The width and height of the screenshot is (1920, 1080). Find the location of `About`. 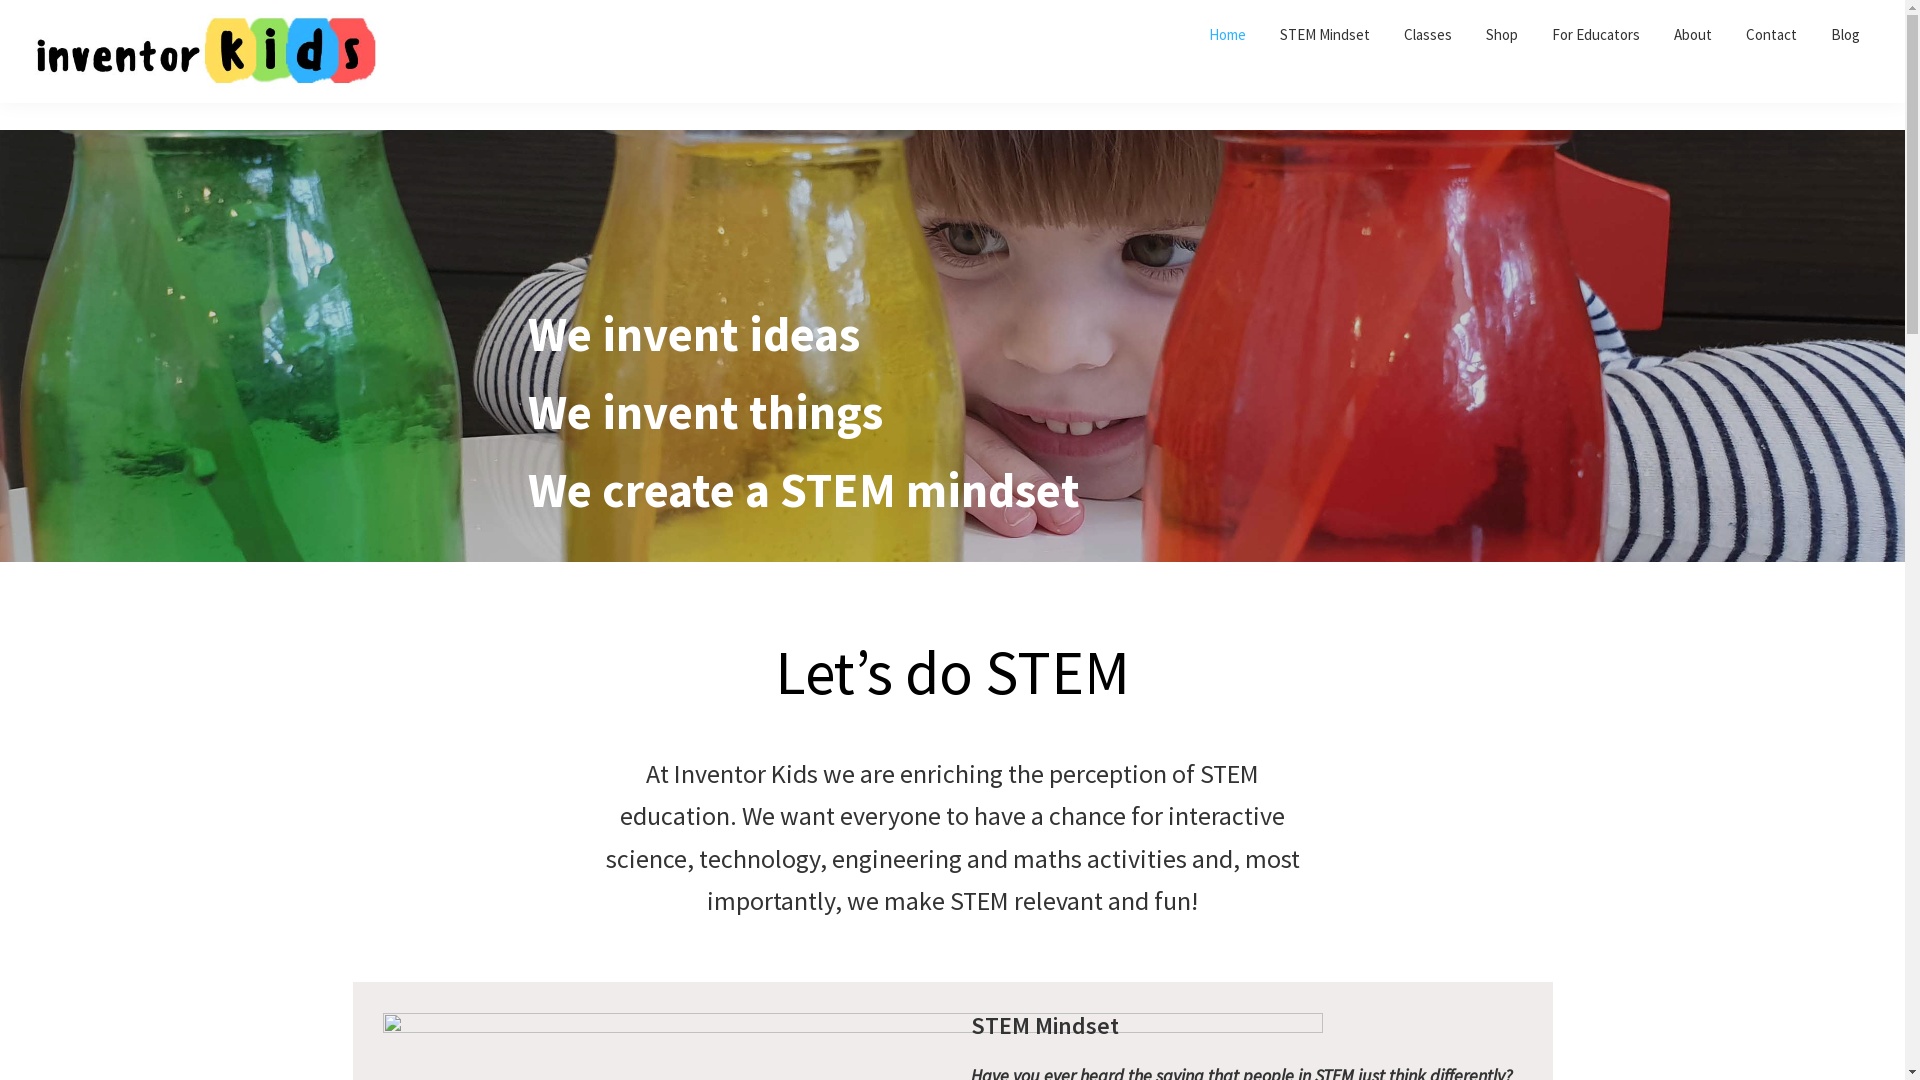

About is located at coordinates (1693, 34).